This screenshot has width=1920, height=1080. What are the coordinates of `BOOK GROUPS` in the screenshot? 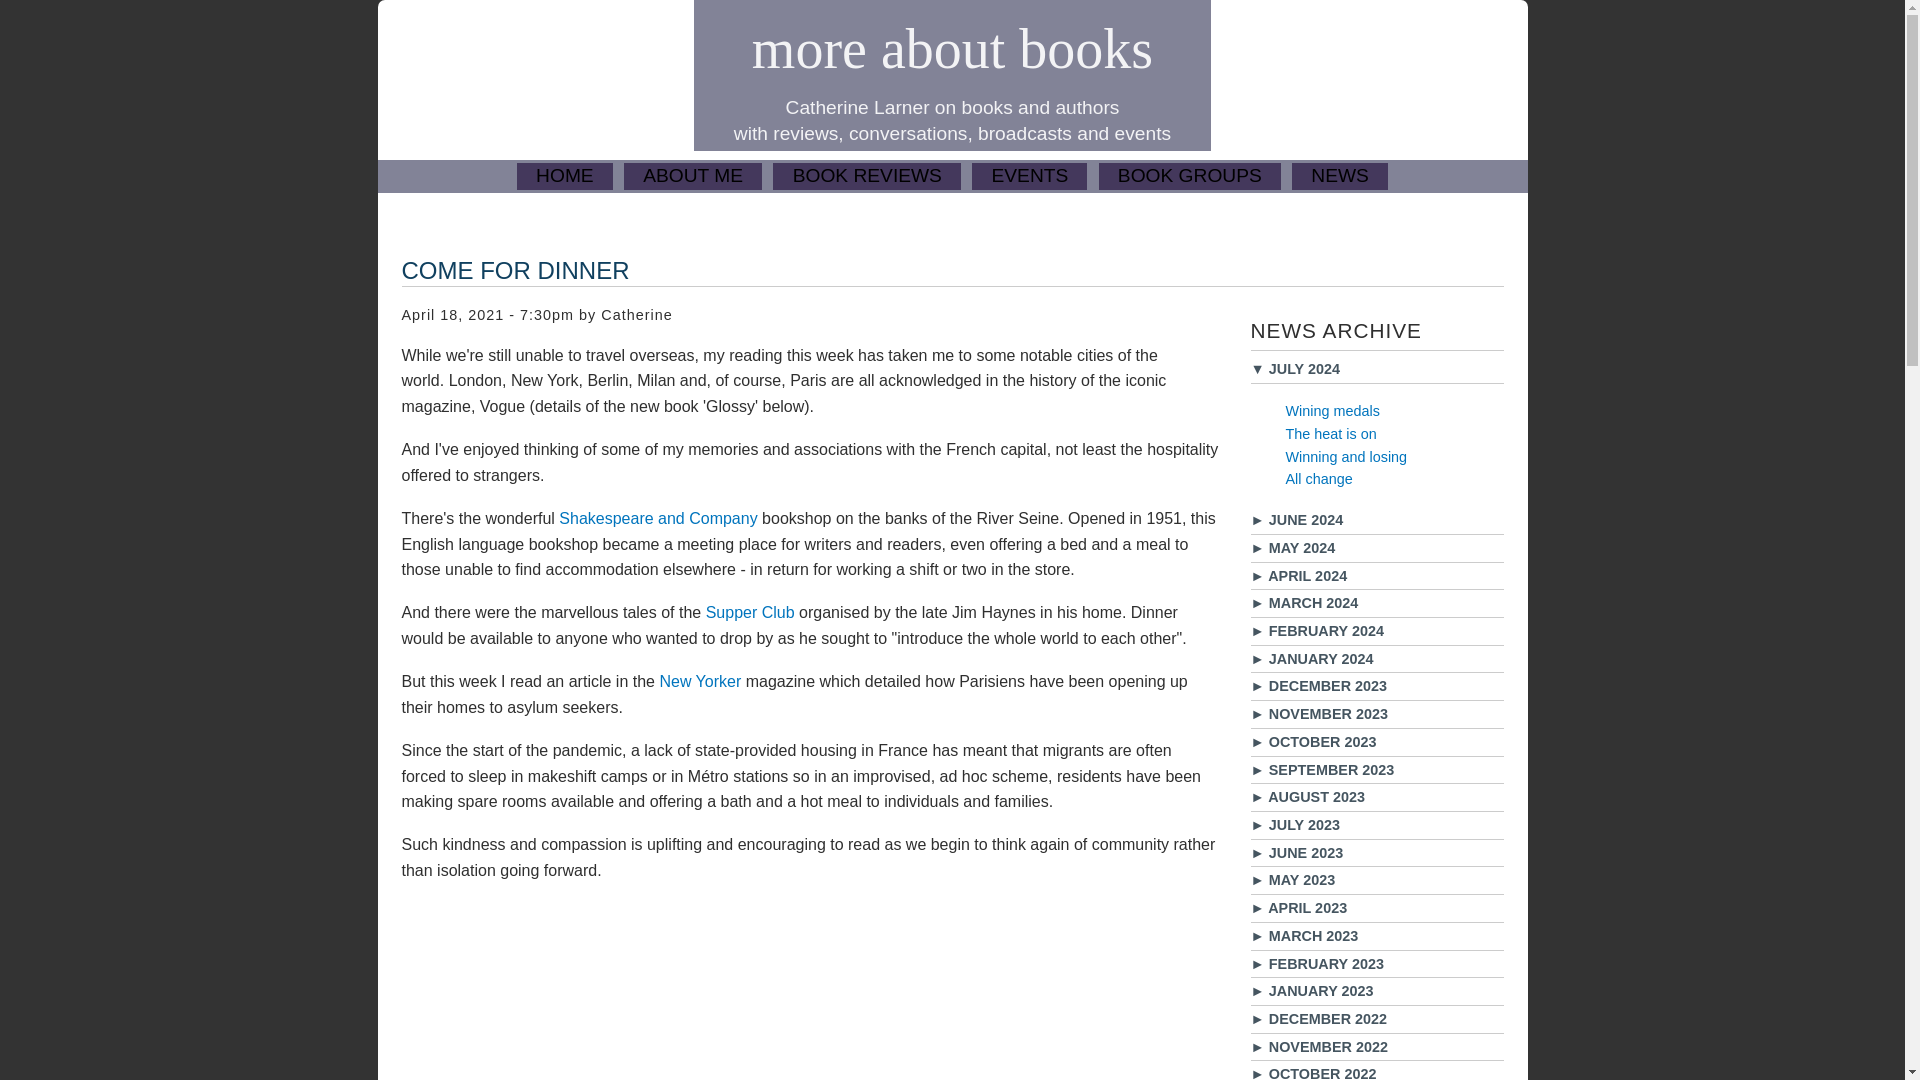 It's located at (1189, 176).